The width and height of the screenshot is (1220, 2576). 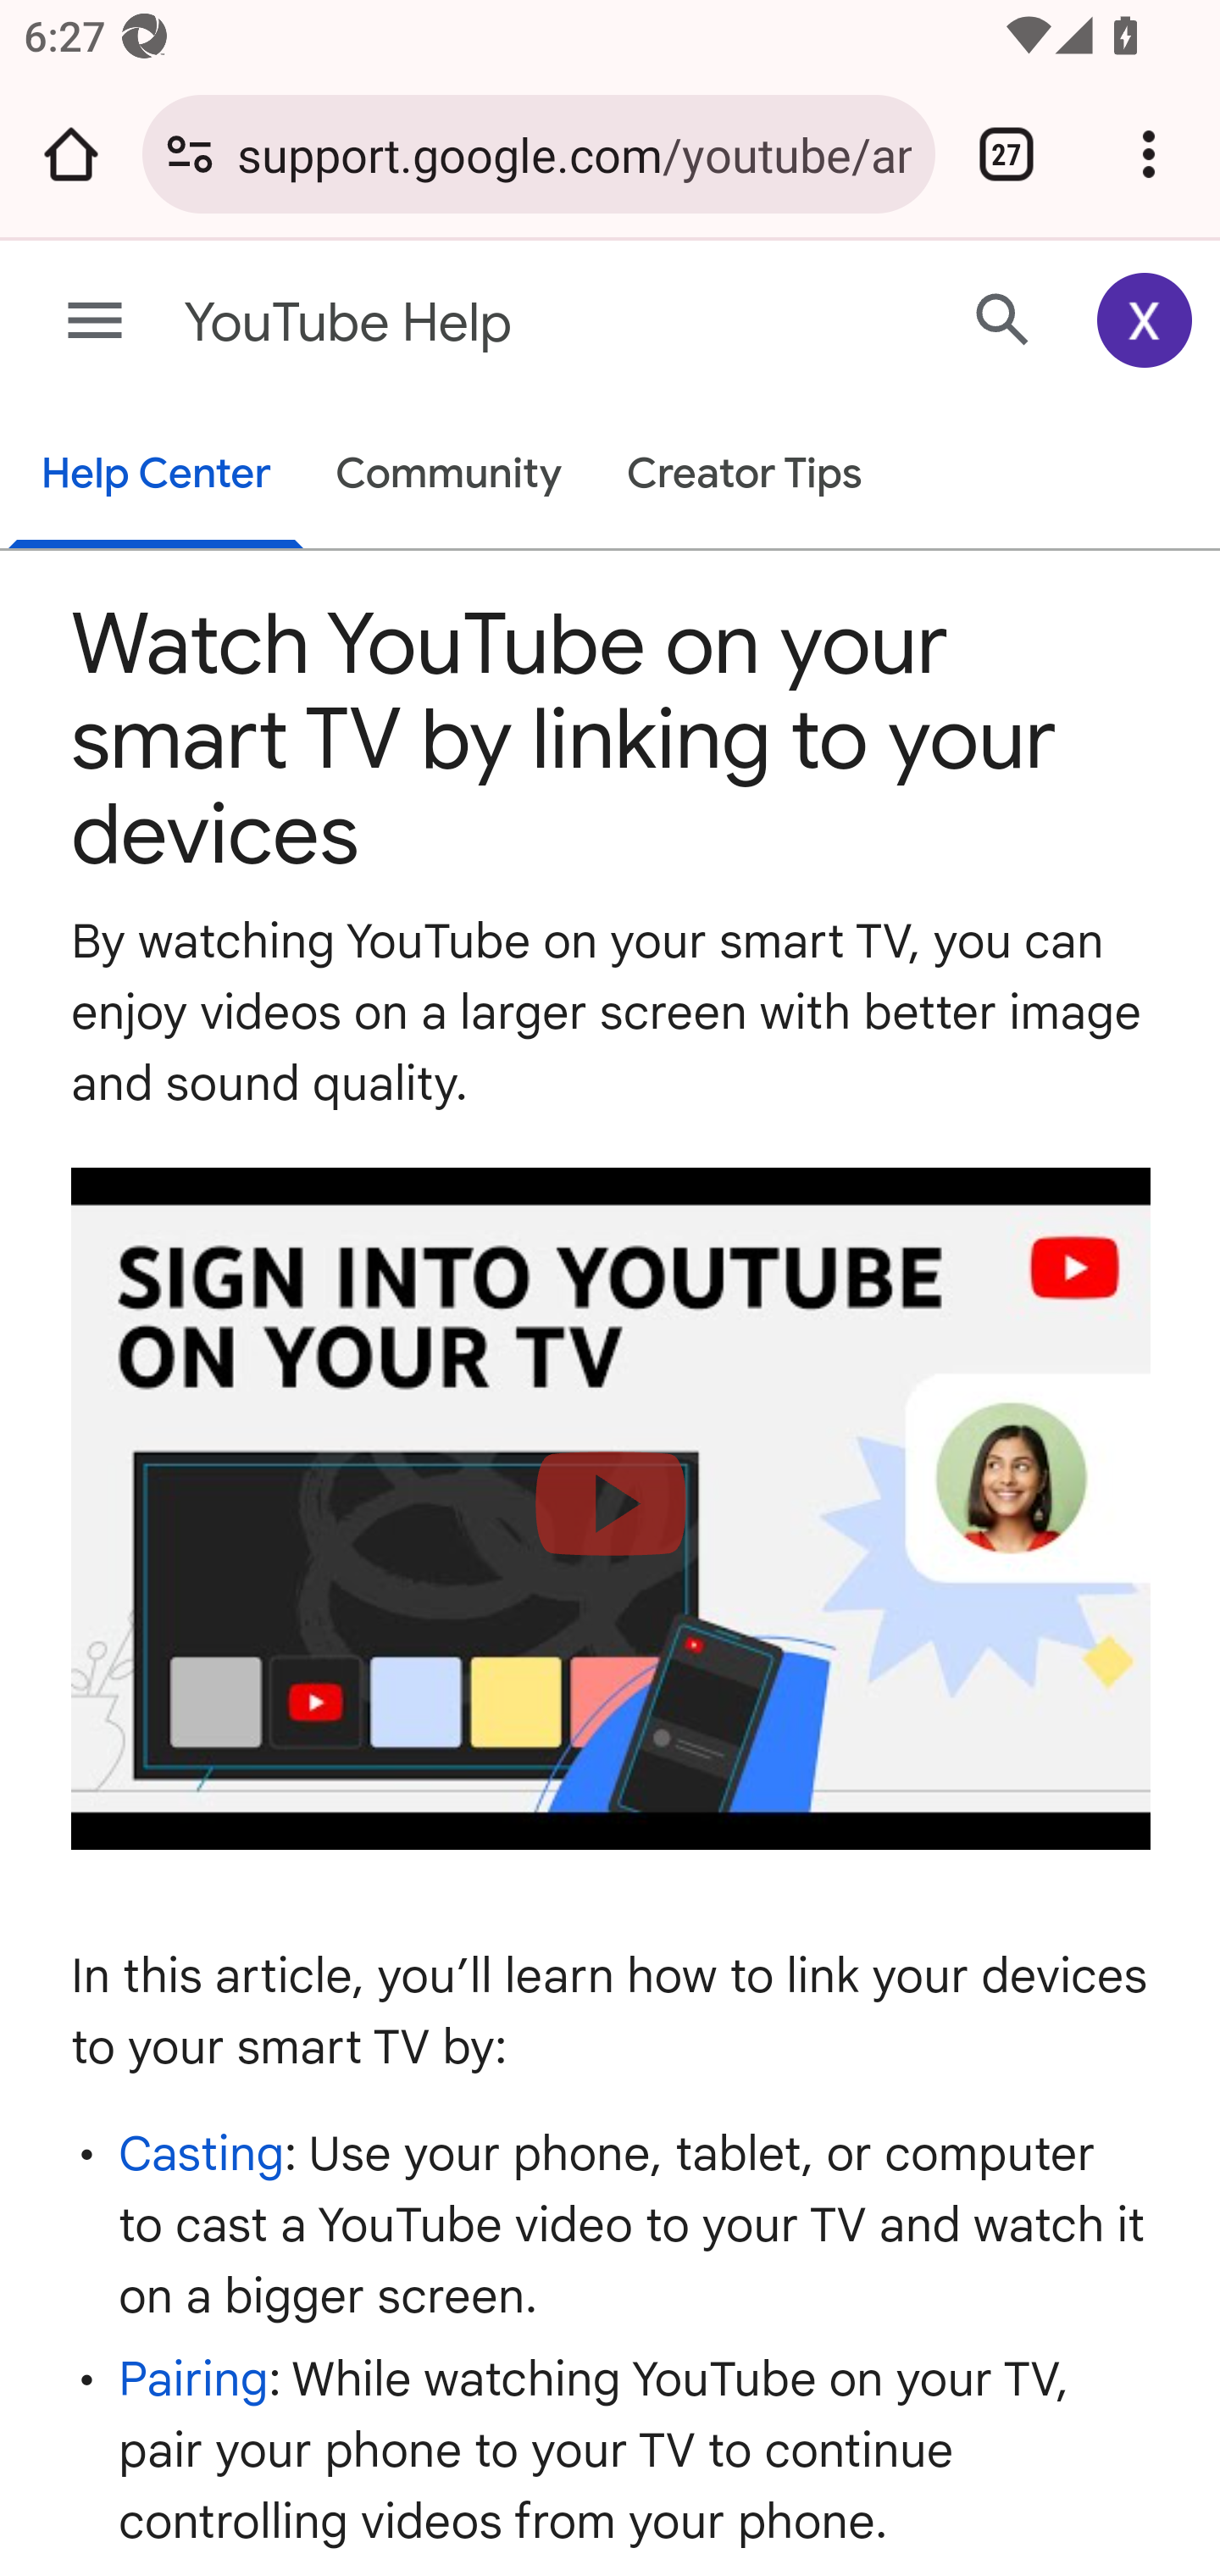 What do you see at coordinates (744, 476) in the screenshot?
I see `Creator Tips` at bounding box center [744, 476].